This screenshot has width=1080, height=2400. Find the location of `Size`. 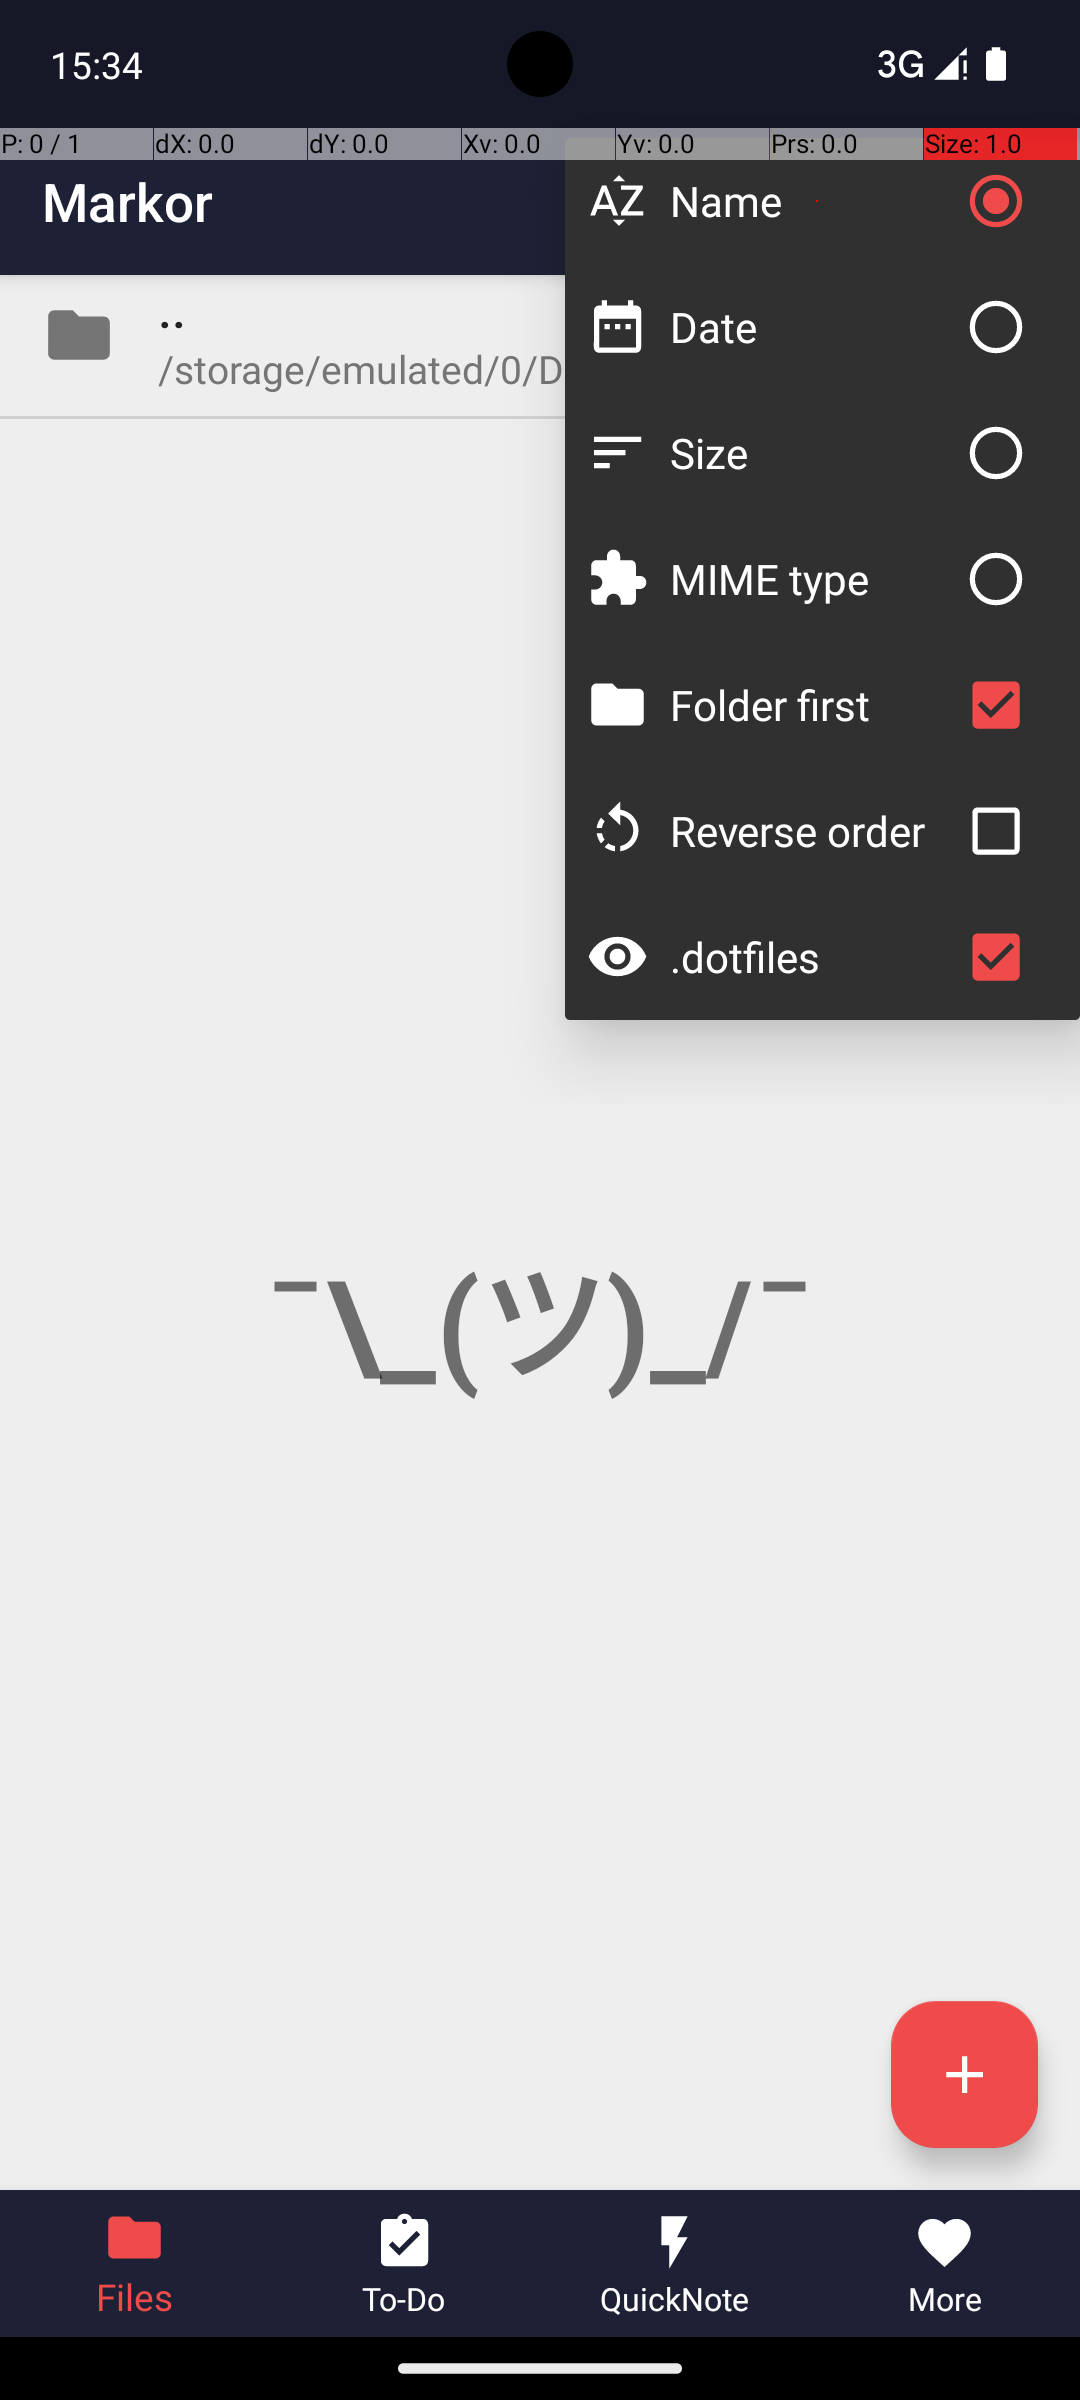

Size is located at coordinates (812, 452).